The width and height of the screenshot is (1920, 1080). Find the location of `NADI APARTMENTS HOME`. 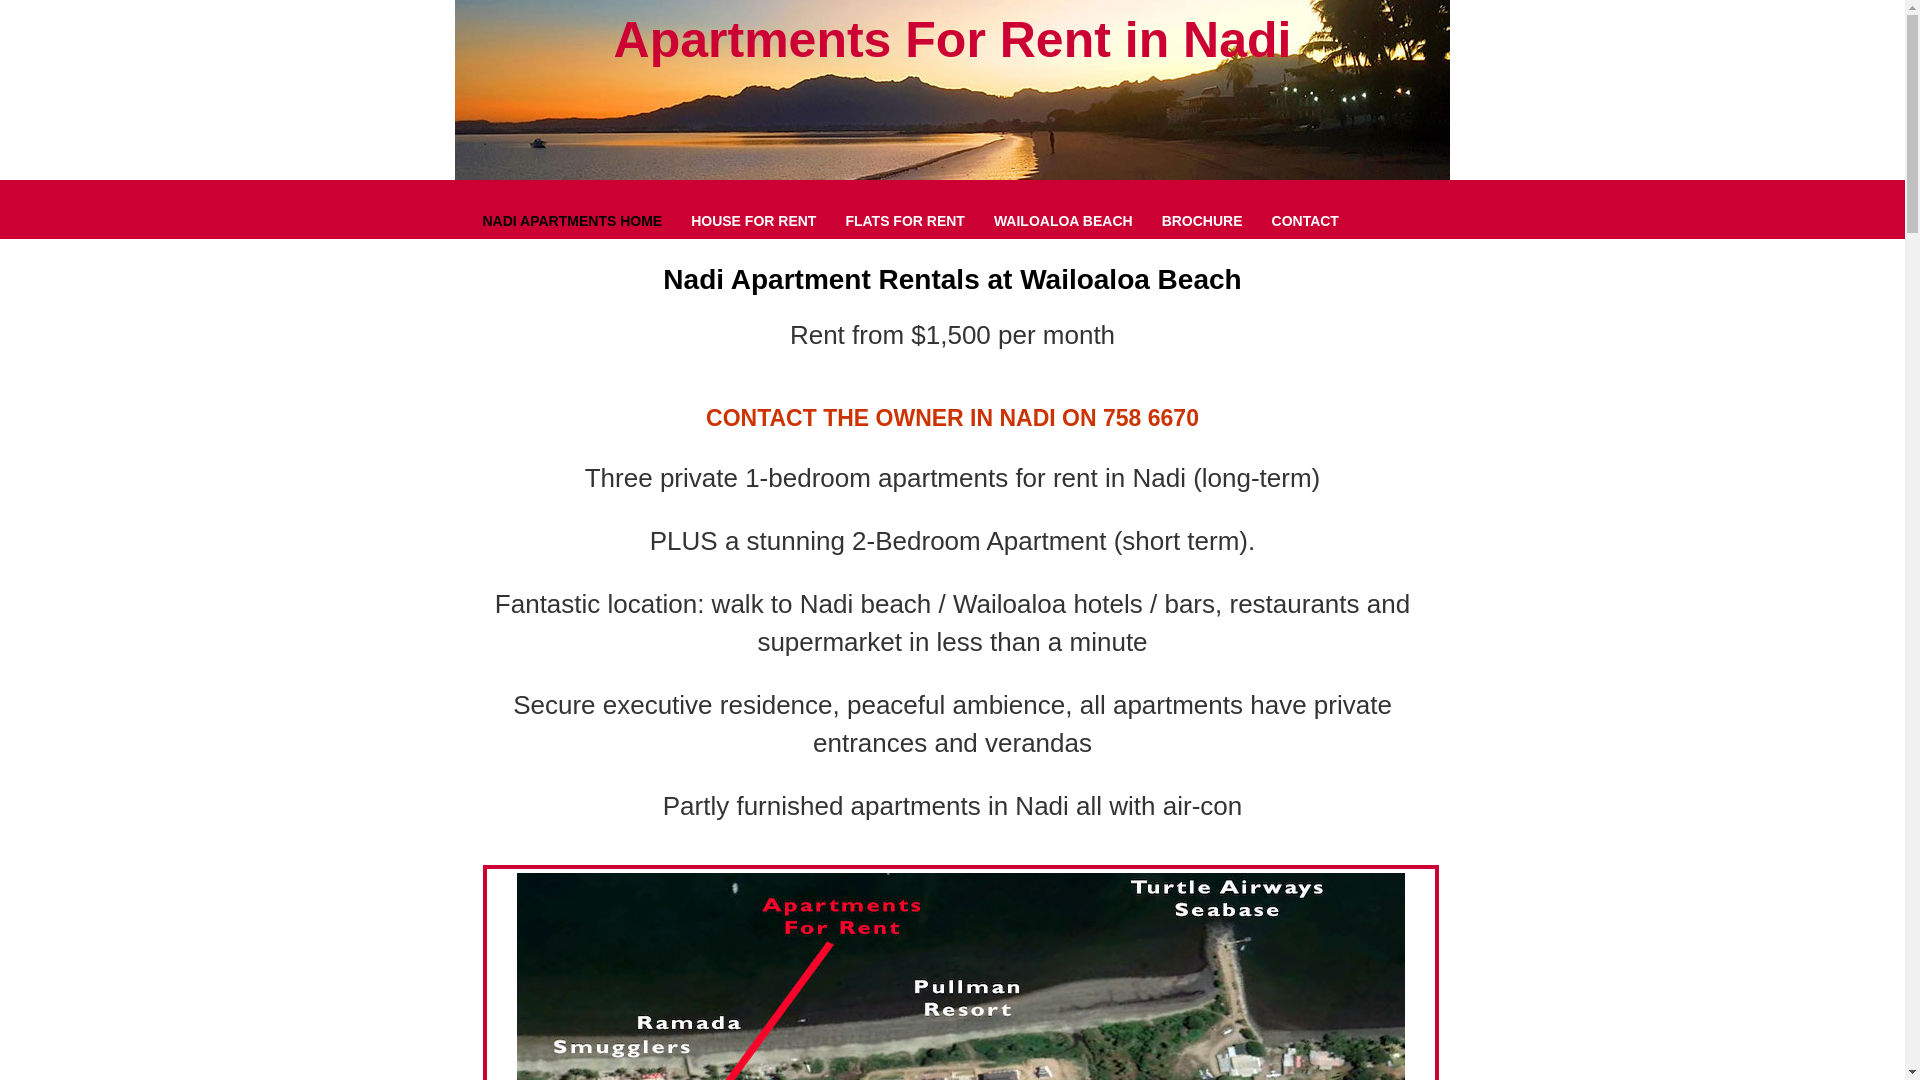

NADI APARTMENTS HOME is located at coordinates (572, 220).